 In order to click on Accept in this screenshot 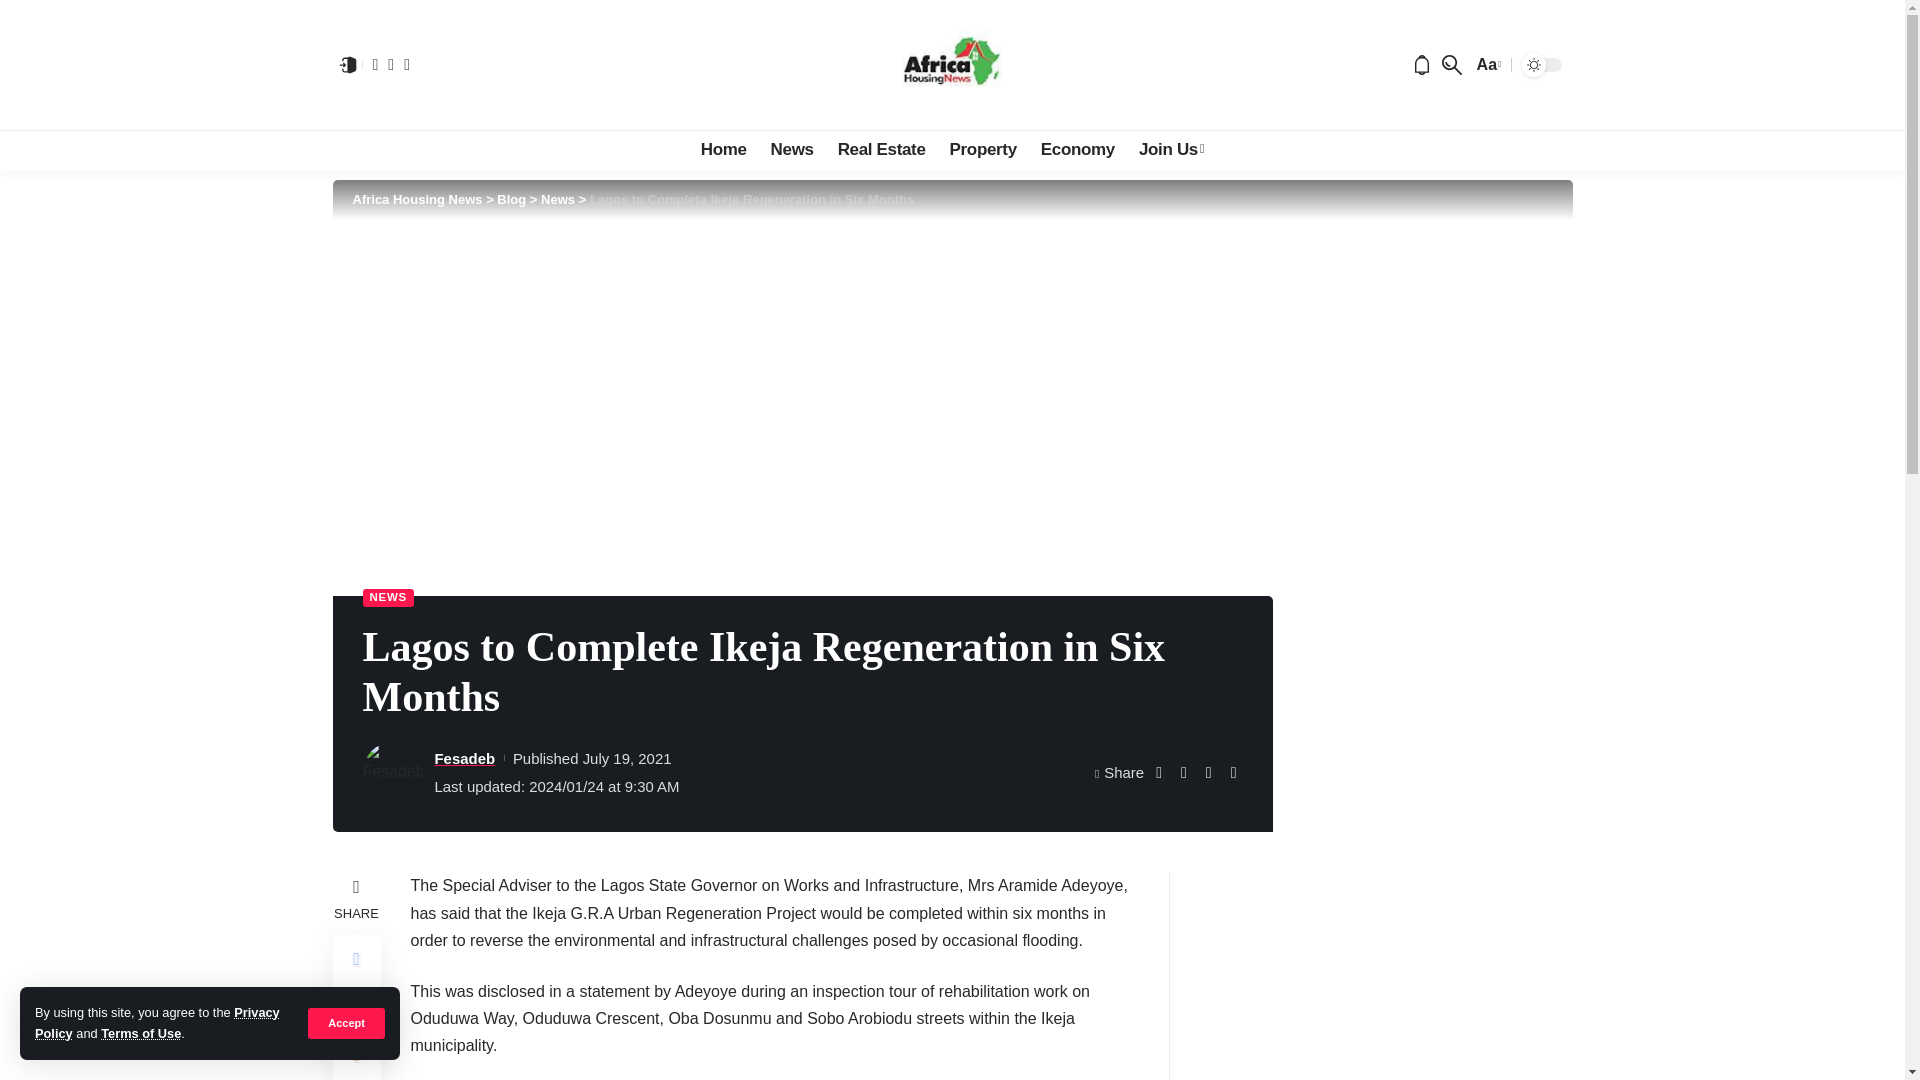, I will do `click(346, 1022)`.